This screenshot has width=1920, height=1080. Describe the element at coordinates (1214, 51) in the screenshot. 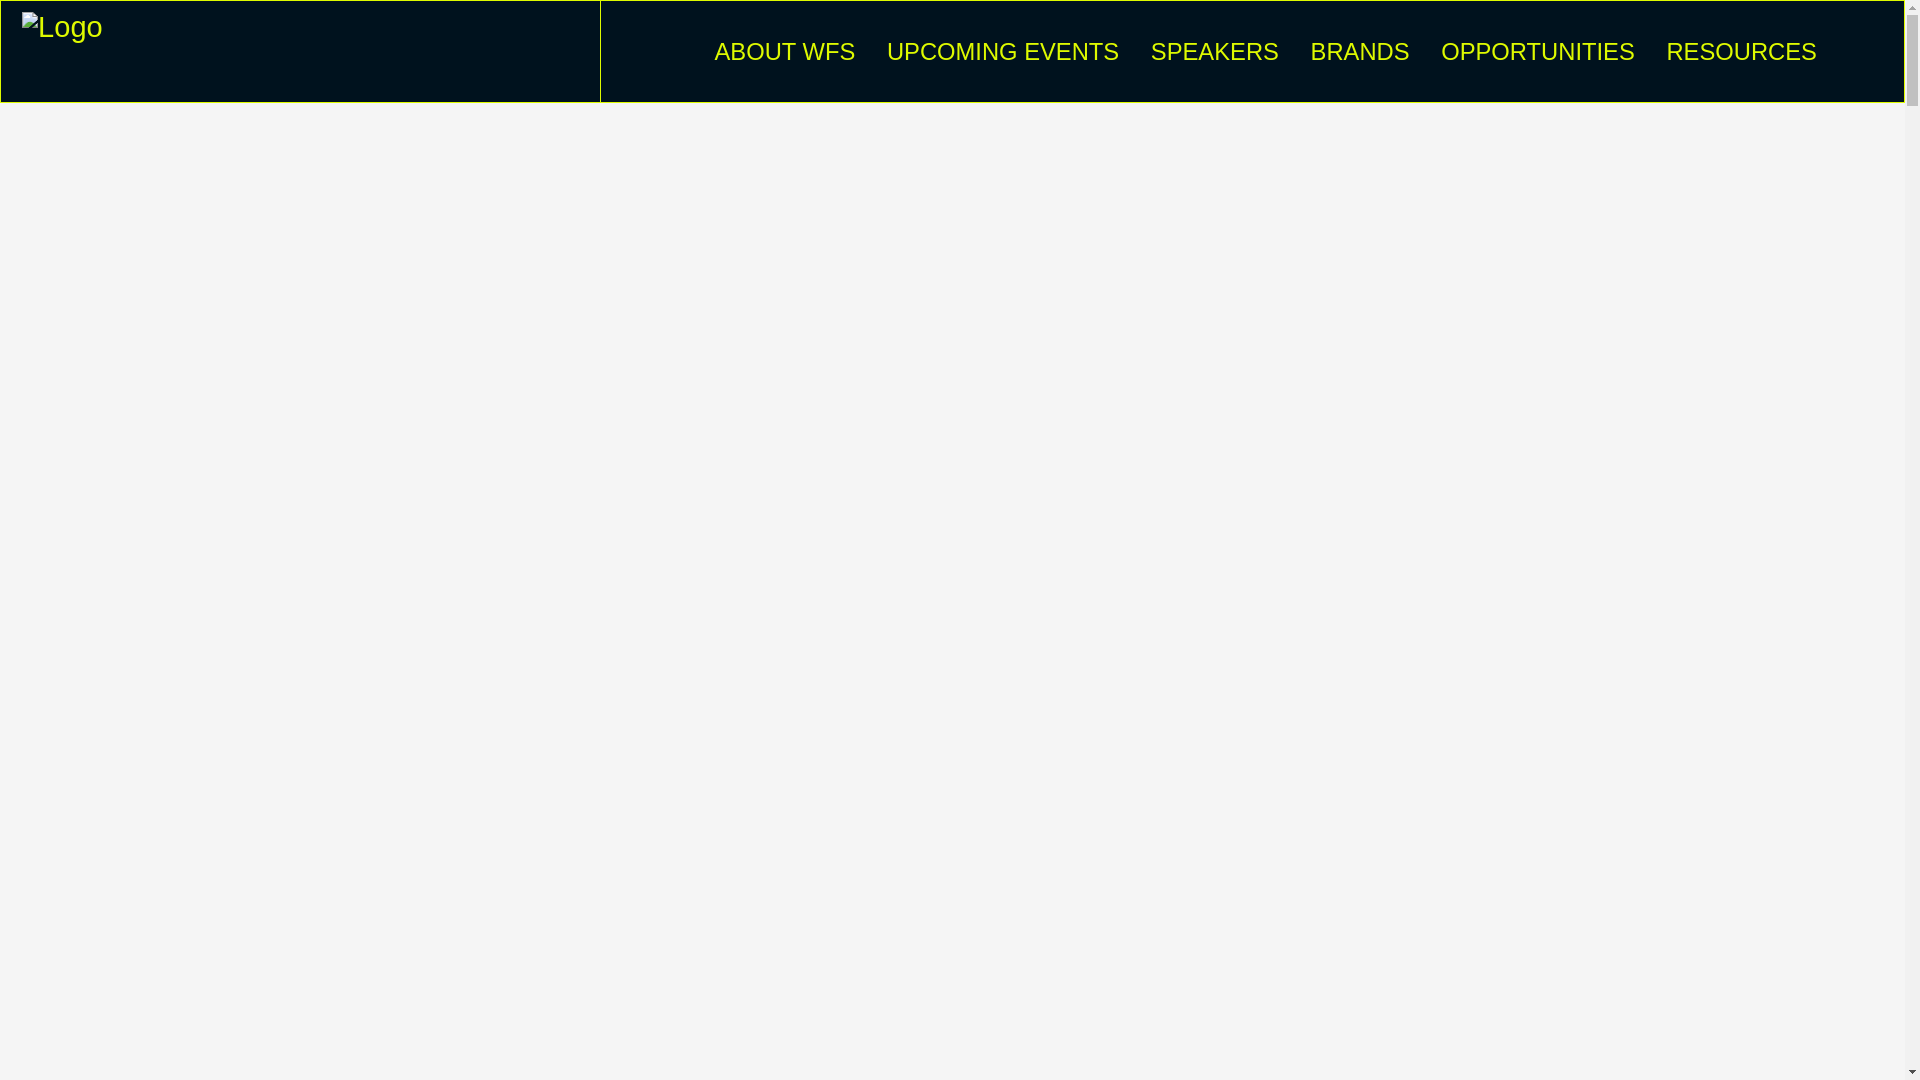

I see `SPEAKERS` at that location.